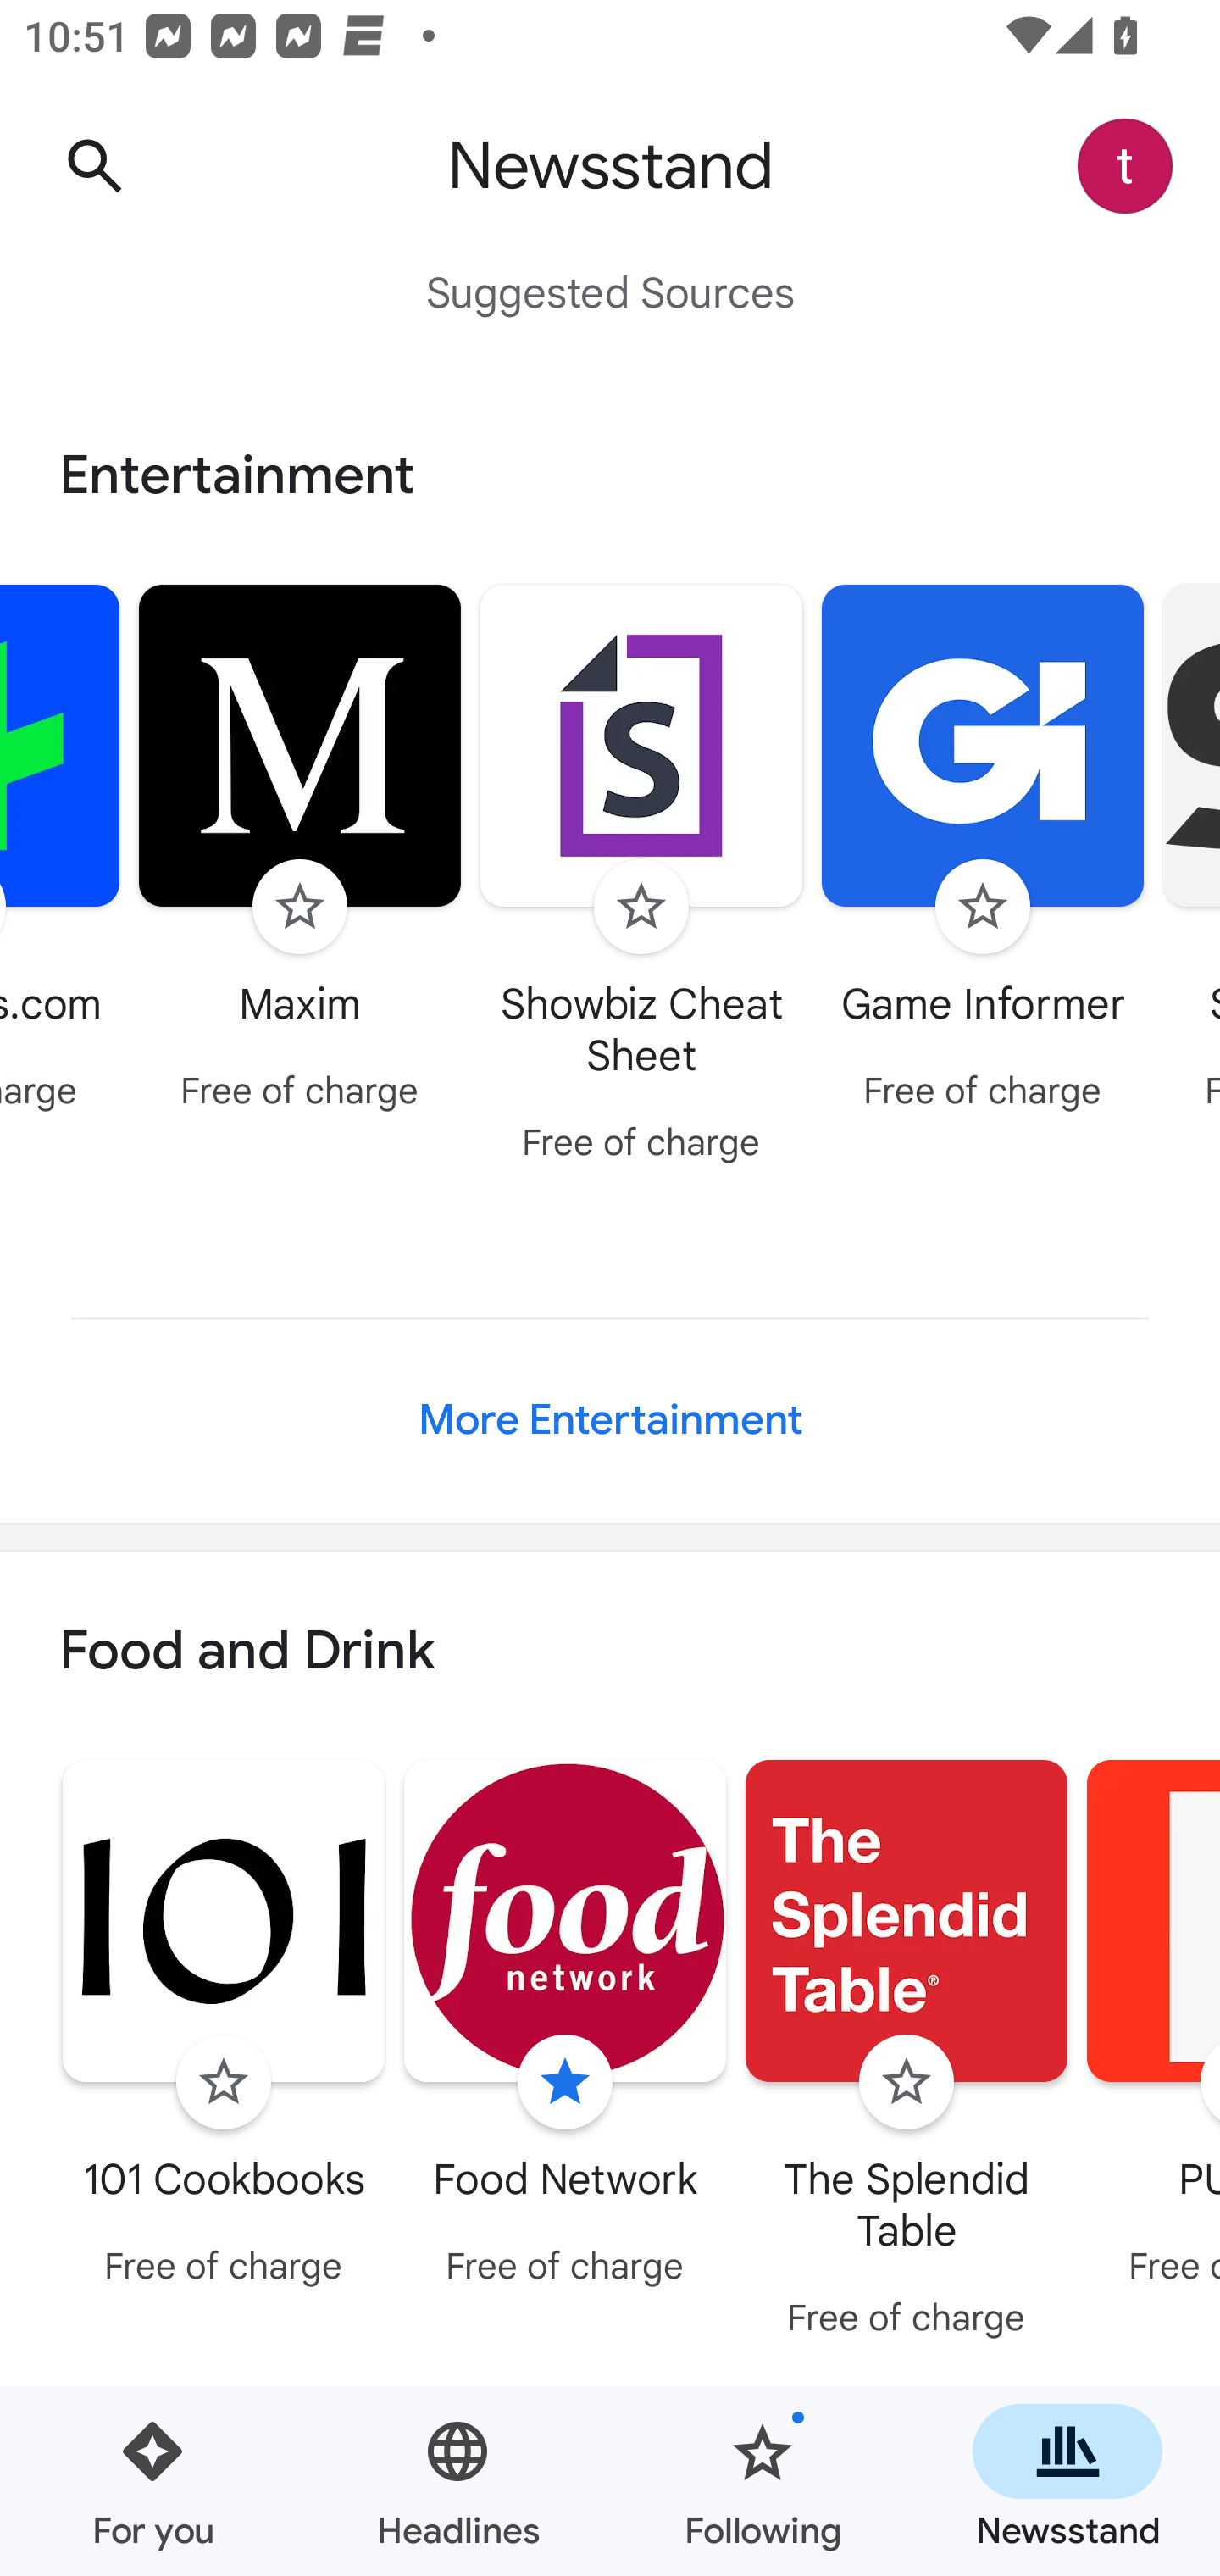 The height and width of the screenshot is (2576, 1220). I want to click on Follow, so click(983, 907).